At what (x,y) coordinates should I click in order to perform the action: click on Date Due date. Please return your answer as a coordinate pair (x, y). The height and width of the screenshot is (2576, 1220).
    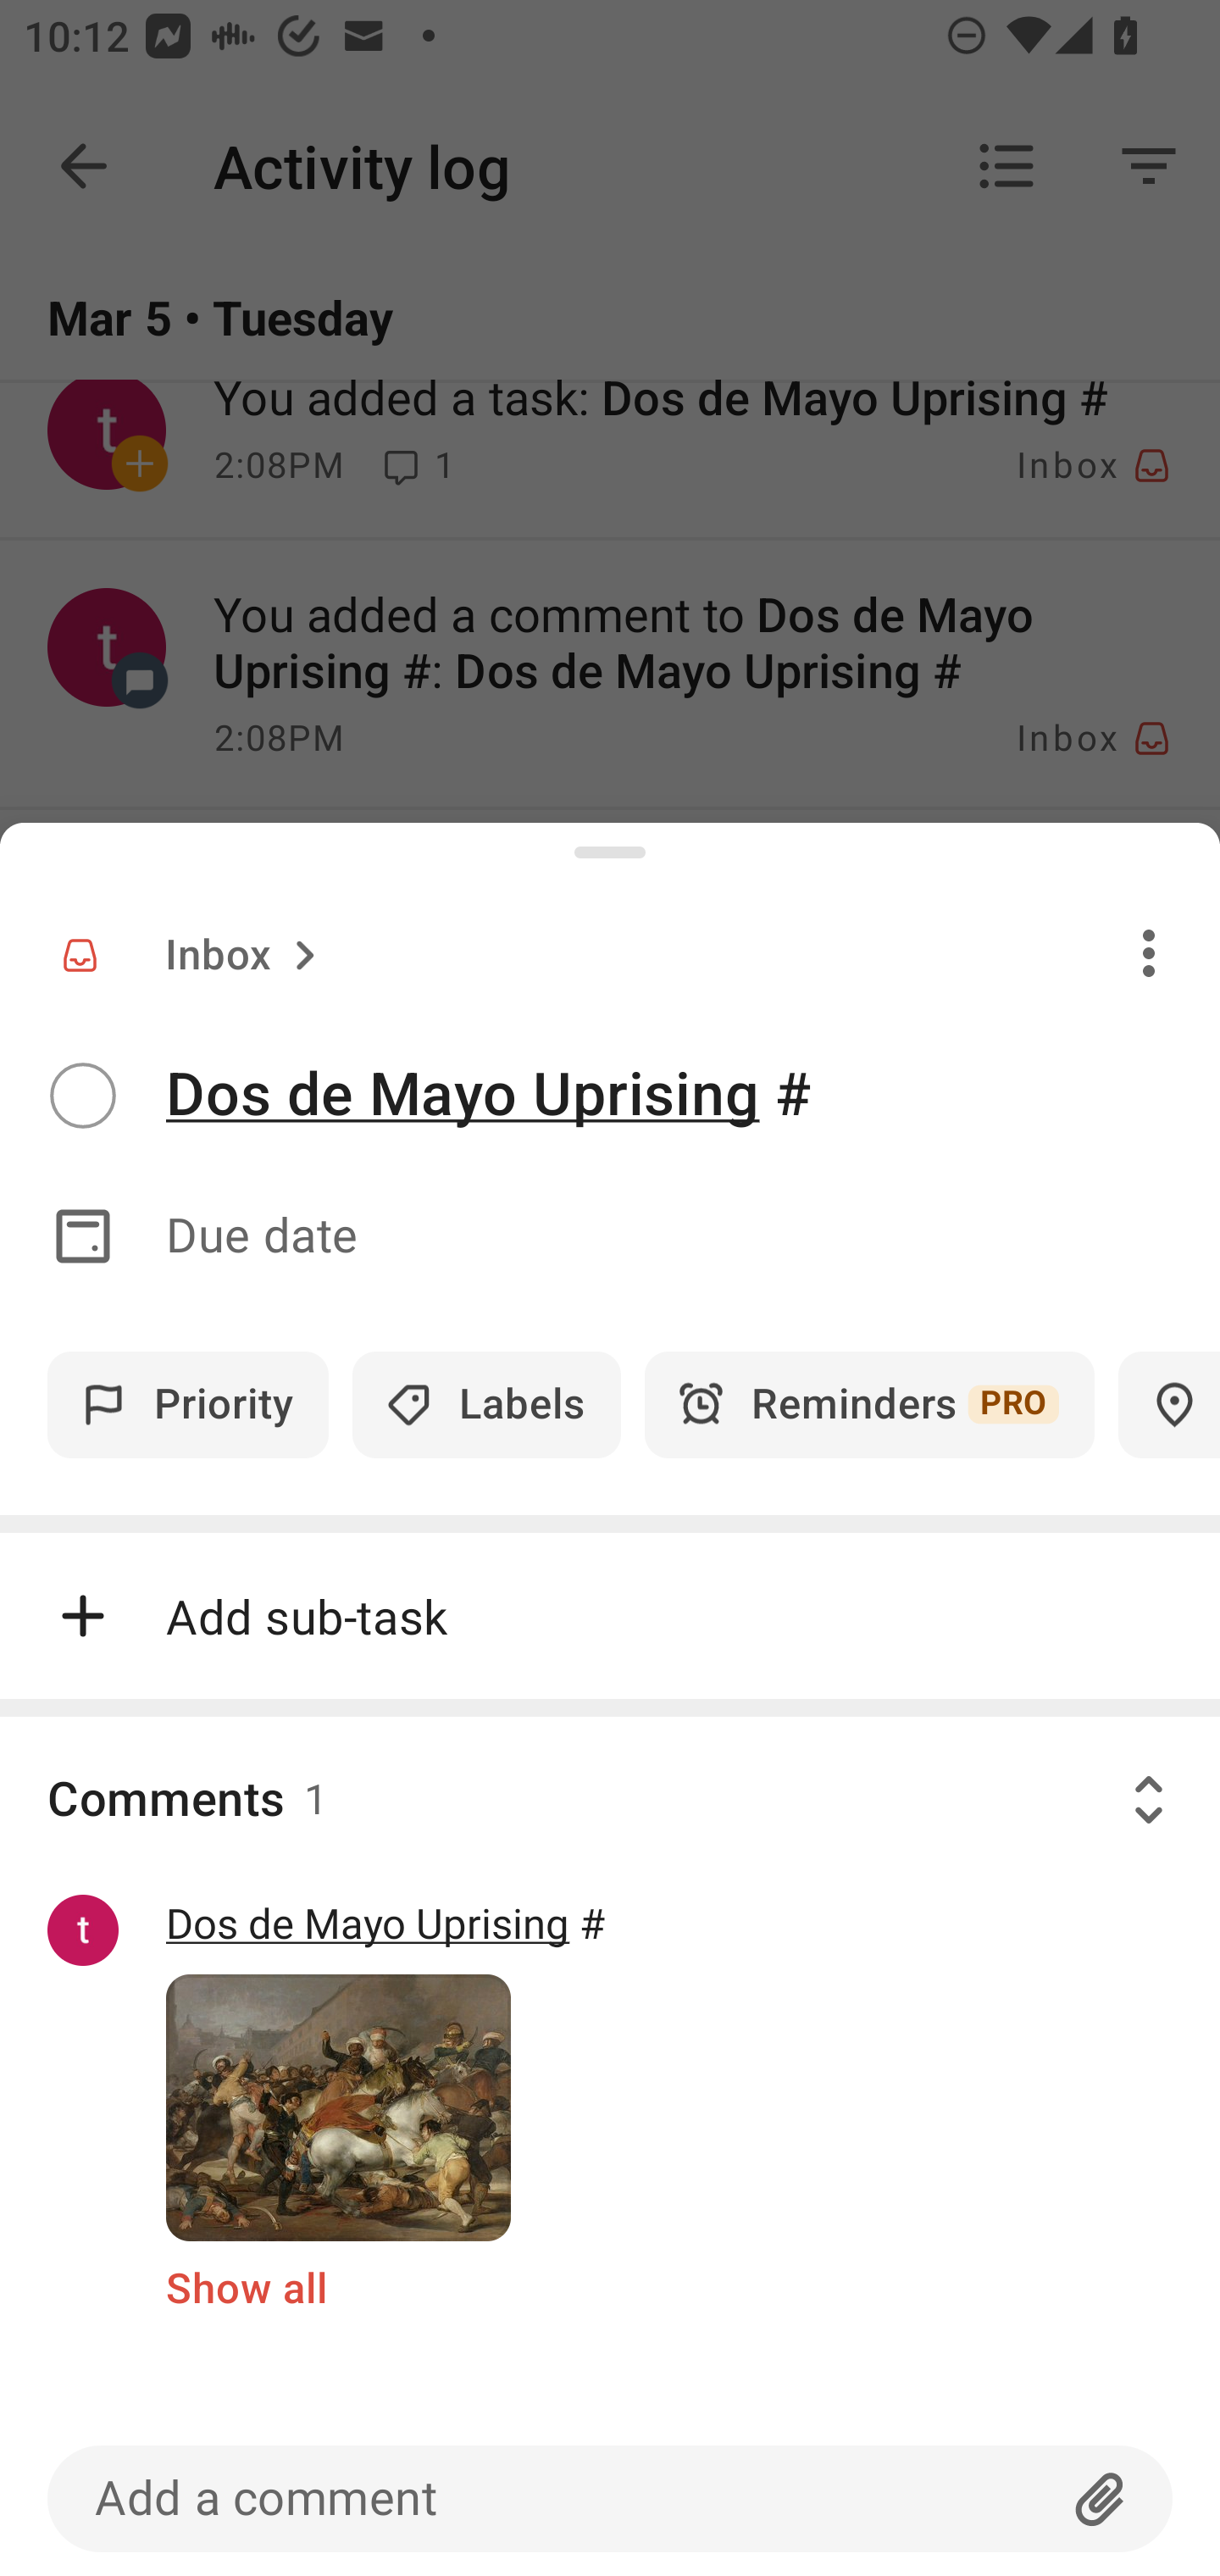
    Looking at the image, I should click on (610, 1236).